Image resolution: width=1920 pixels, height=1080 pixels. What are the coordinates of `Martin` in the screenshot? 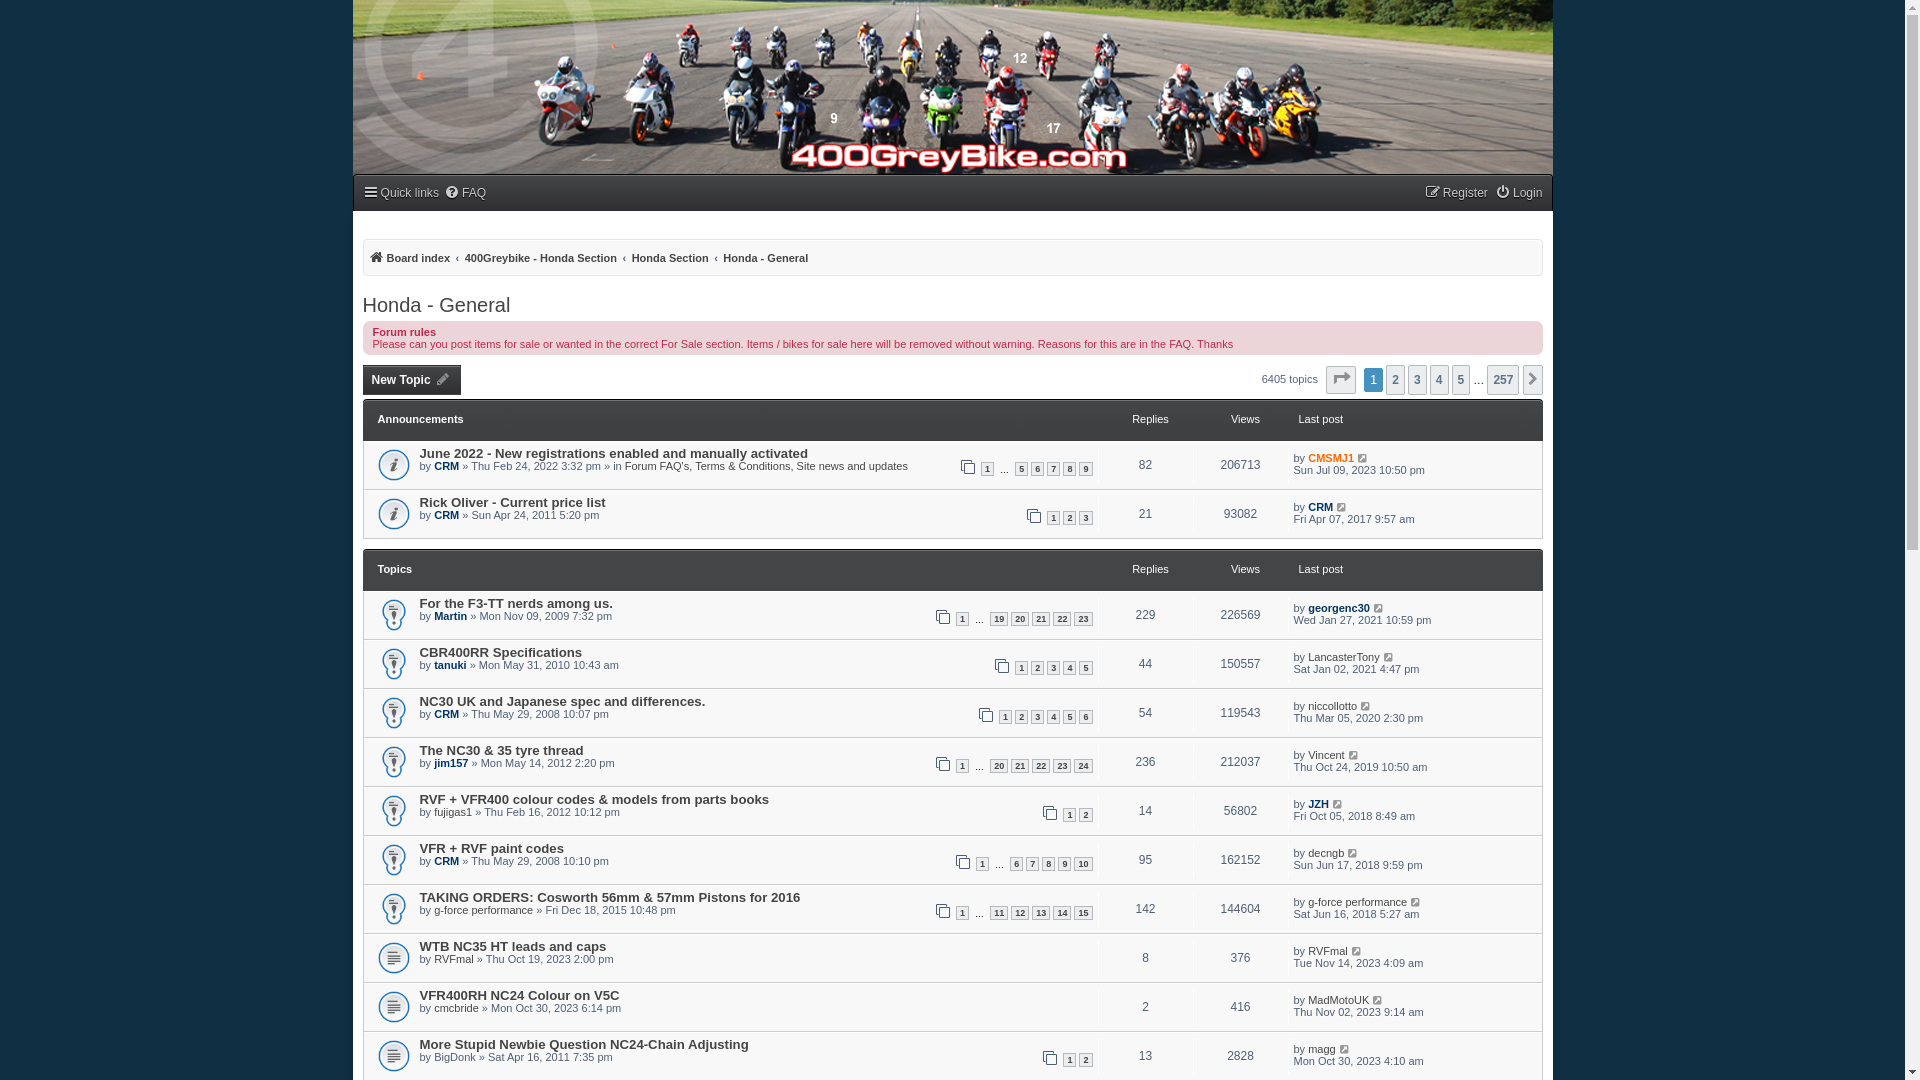 It's located at (450, 616).